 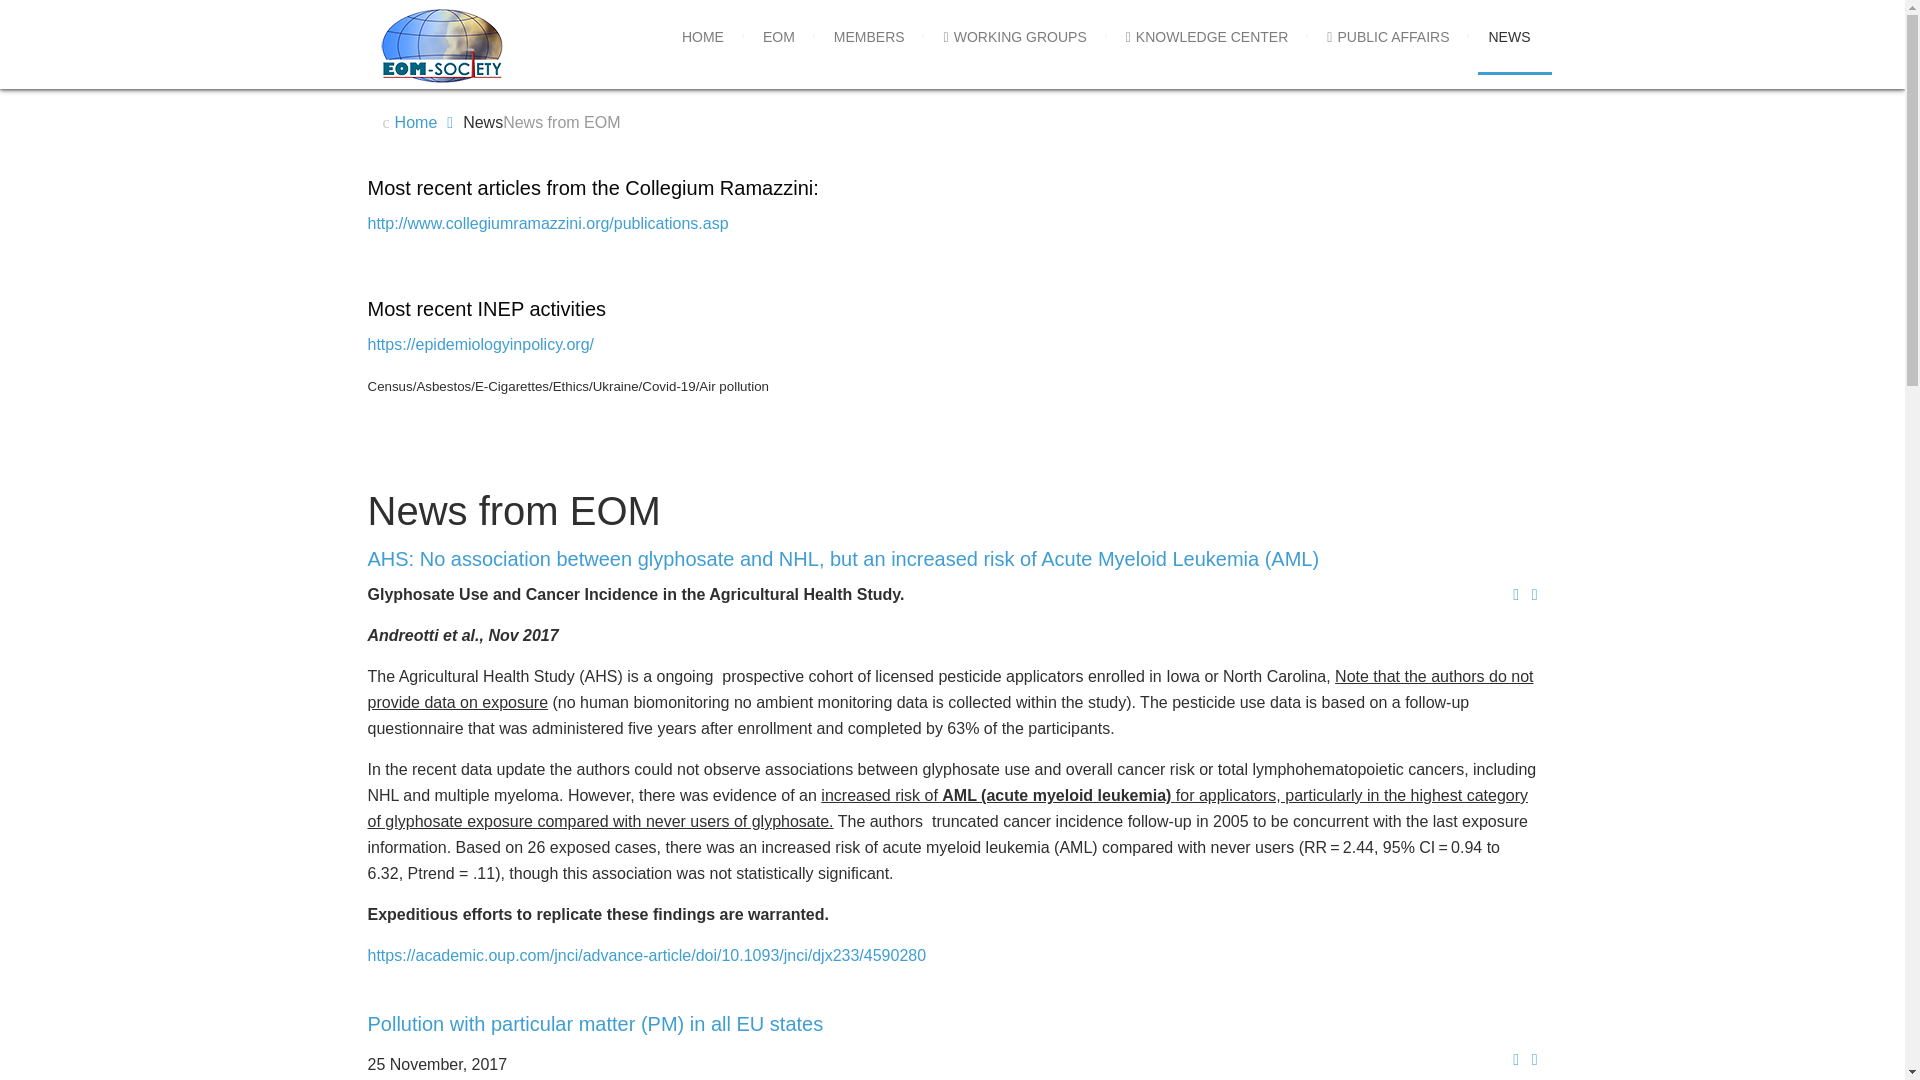 I want to click on KNOWLEDGE CENTER, so click(x=1207, y=37).